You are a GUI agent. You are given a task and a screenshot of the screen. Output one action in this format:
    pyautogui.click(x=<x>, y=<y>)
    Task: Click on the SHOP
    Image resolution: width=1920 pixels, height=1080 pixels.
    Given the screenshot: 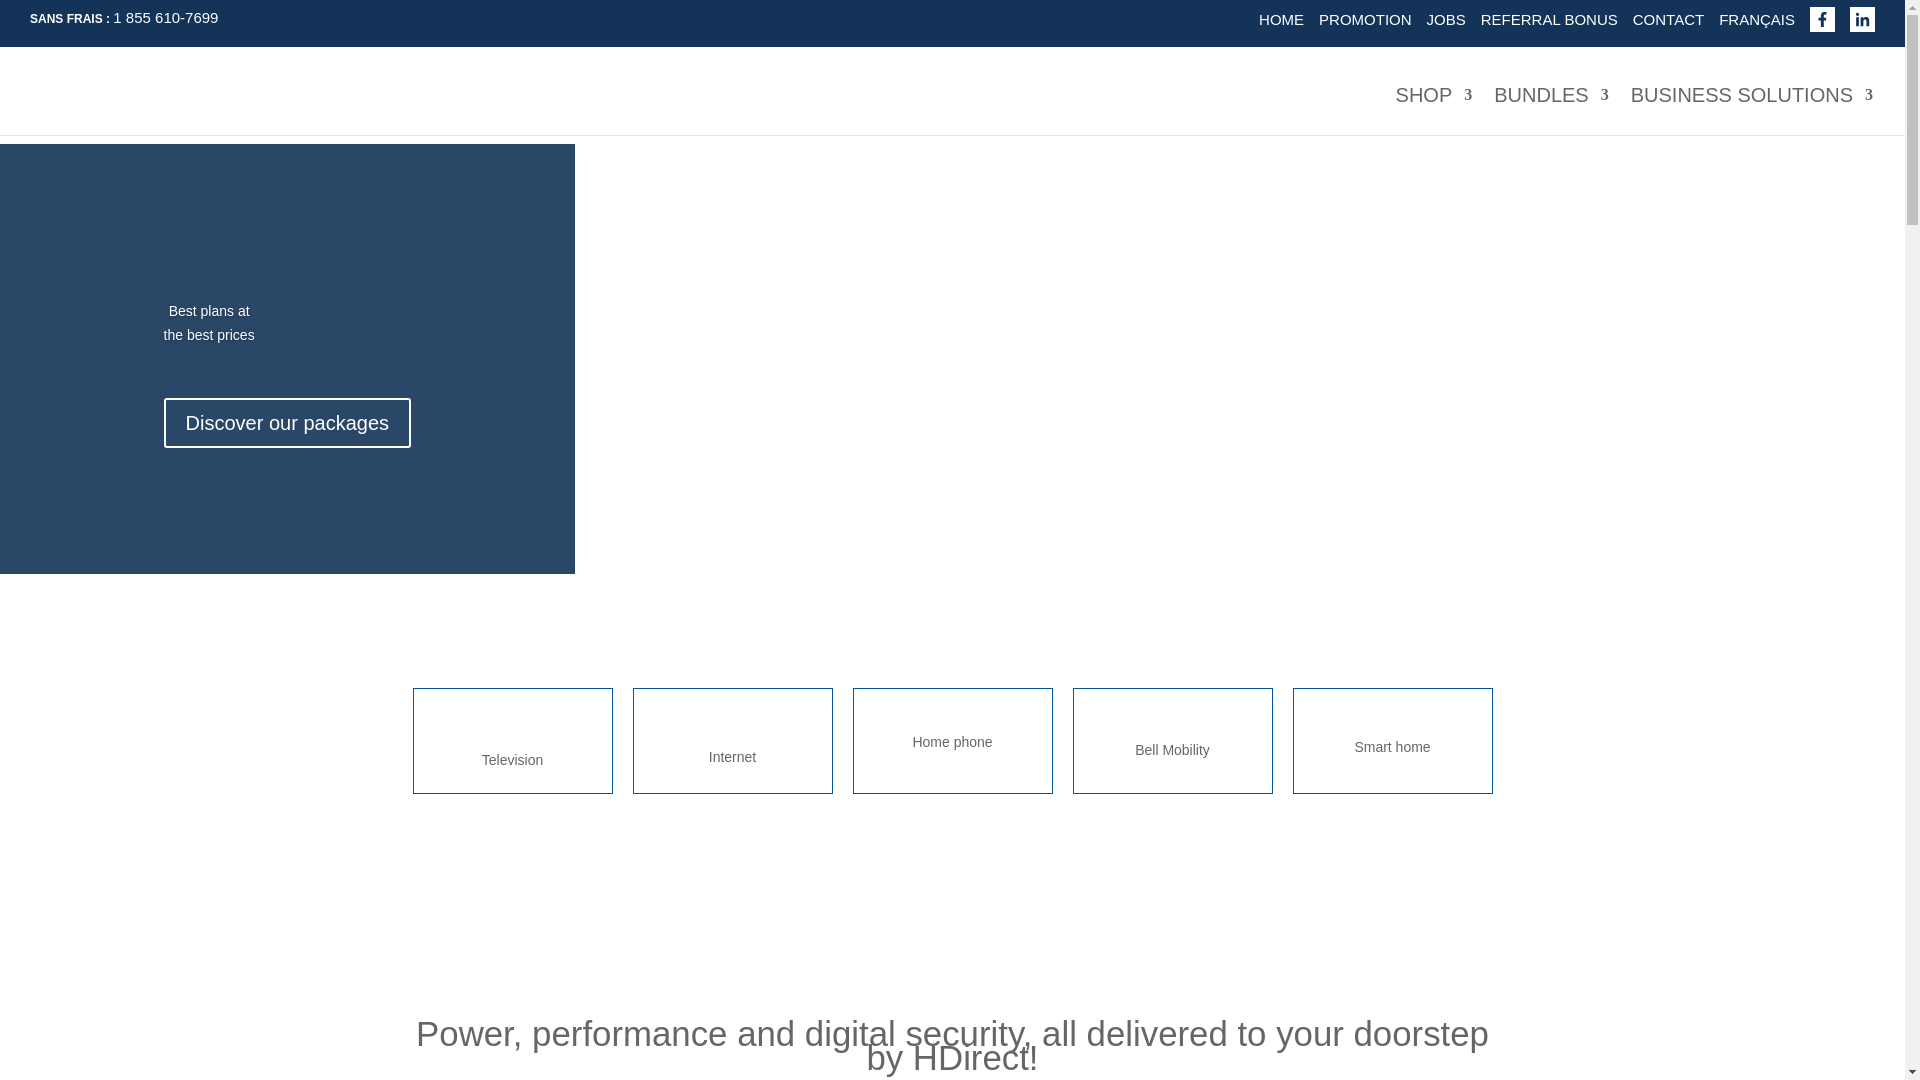 What is the action you would take?
    pyautogui.click(x=1434, y=111)
    